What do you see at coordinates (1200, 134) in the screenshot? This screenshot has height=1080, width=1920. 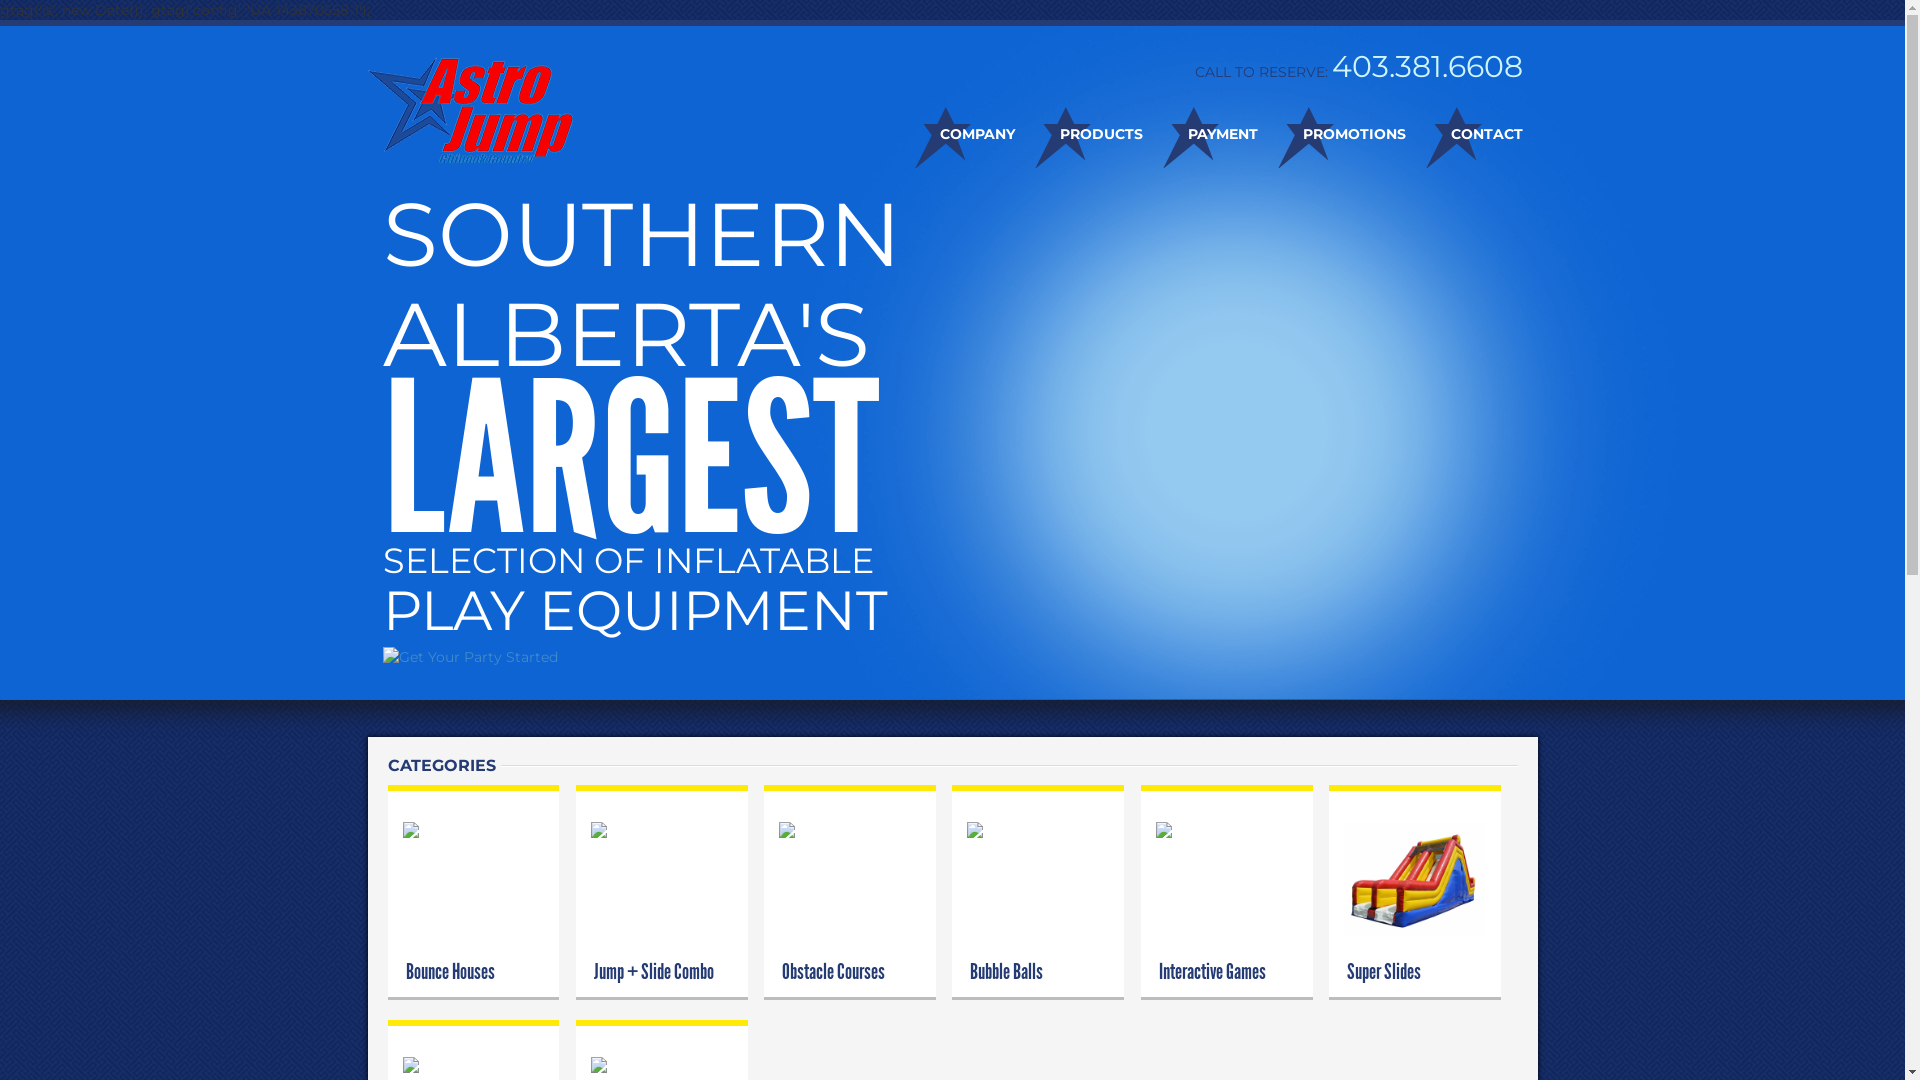 I see `PAYMENT` at bounding box center [1200, 134].